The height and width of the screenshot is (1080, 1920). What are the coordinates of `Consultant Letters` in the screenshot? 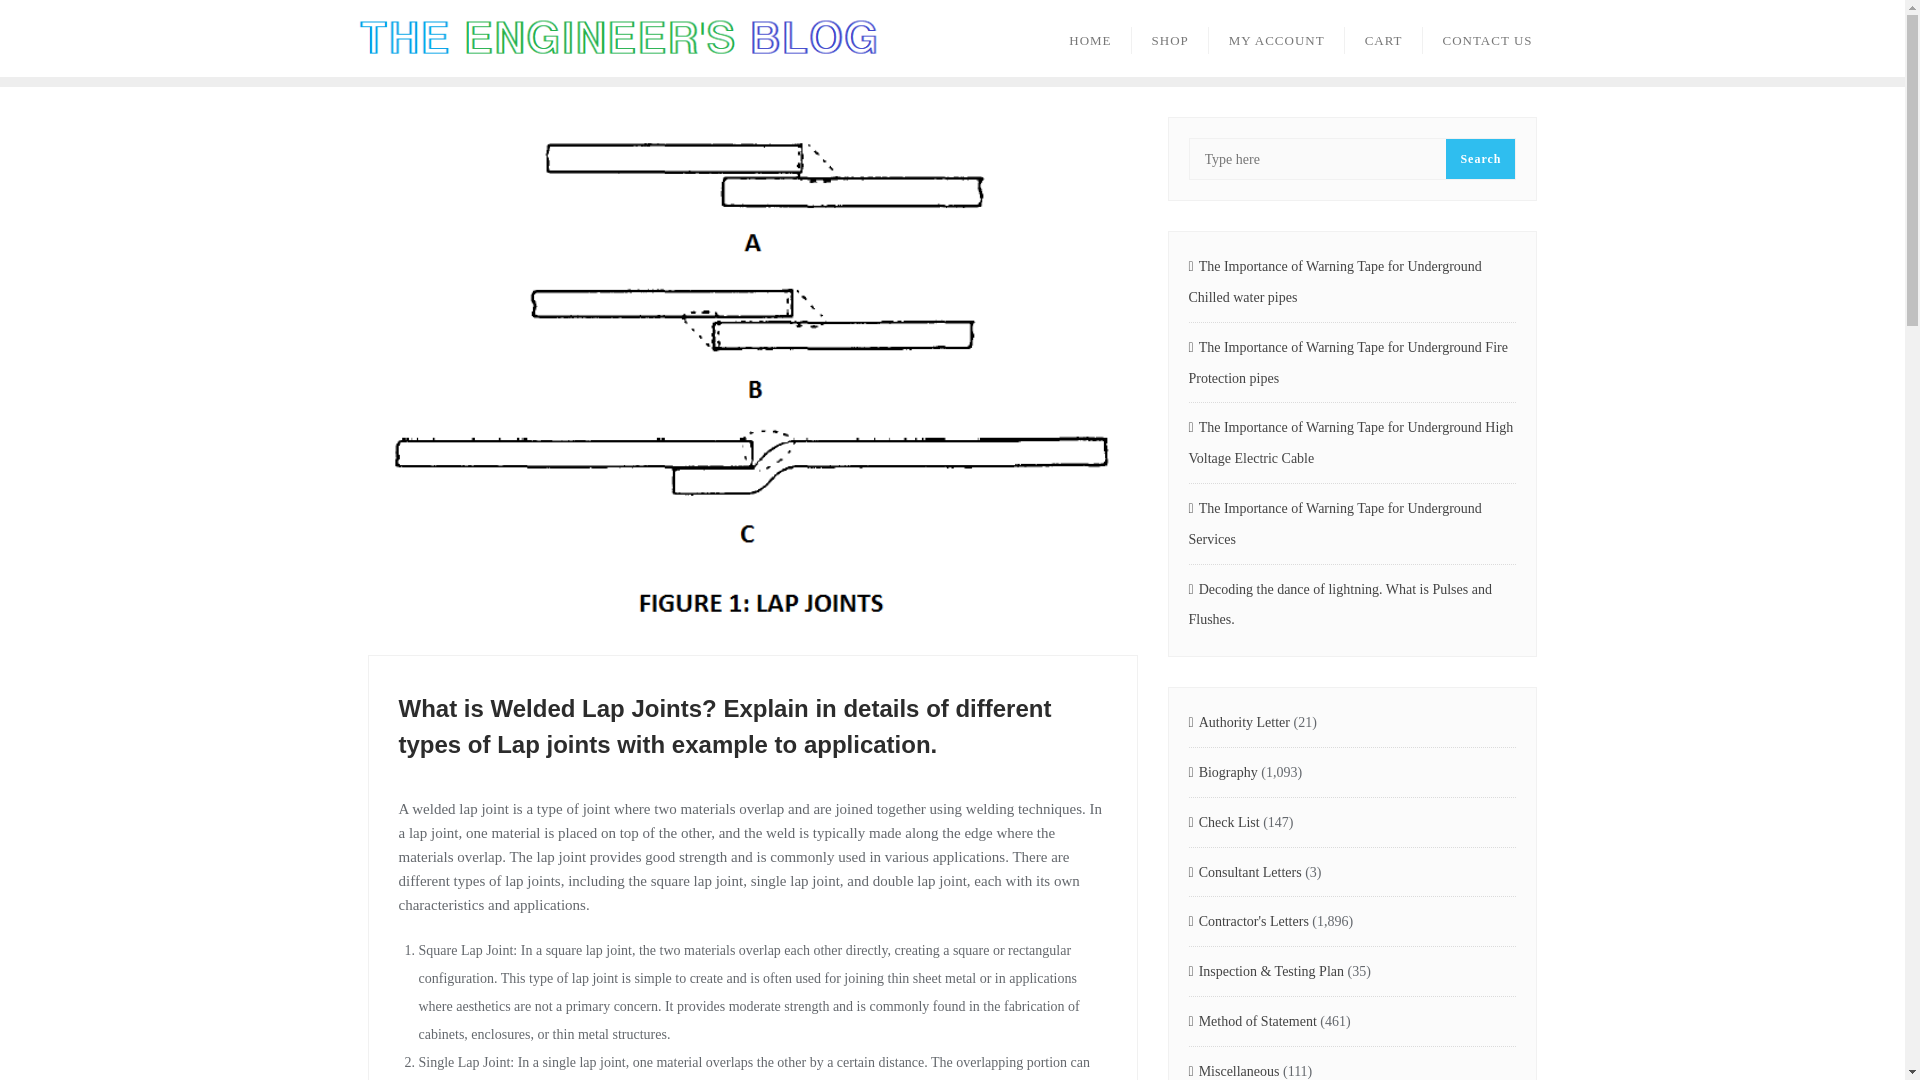 It's located at (1244, 872).